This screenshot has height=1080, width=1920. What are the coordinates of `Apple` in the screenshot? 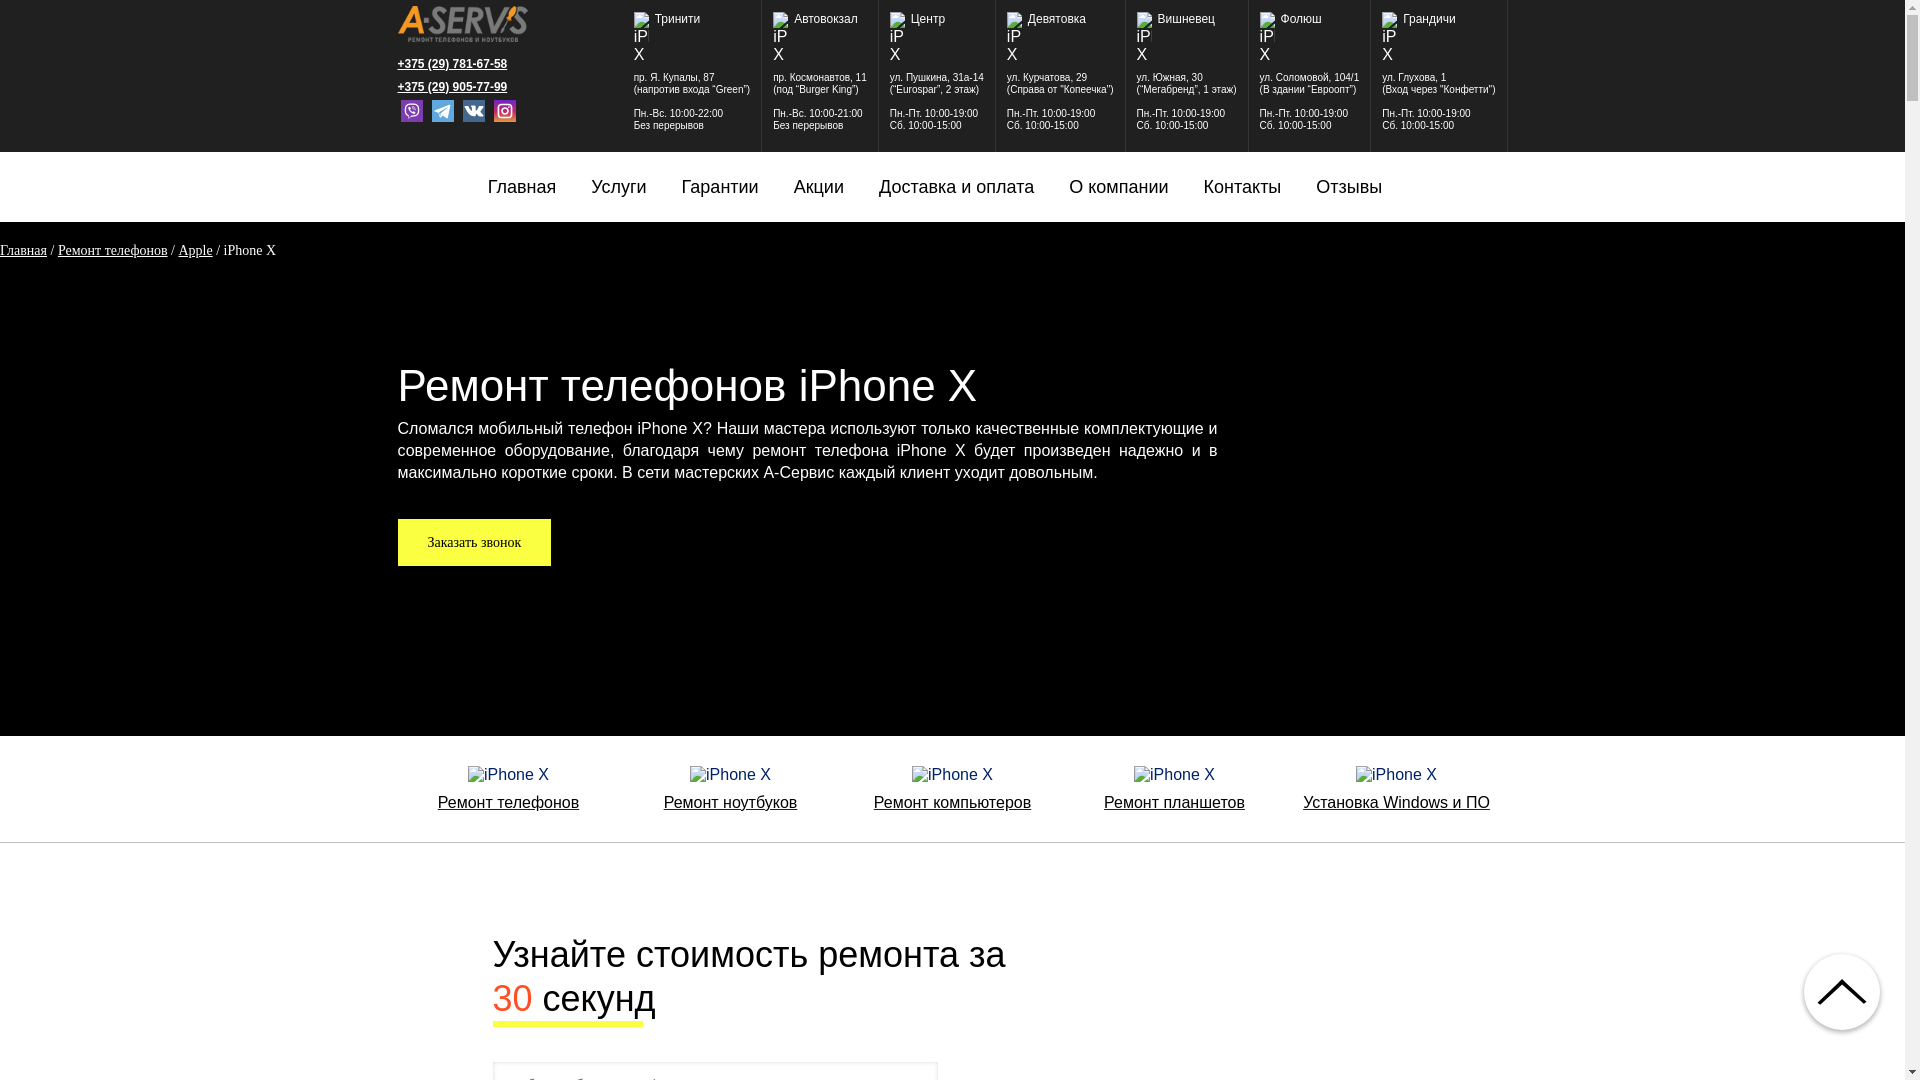 It's located at (195, 250).